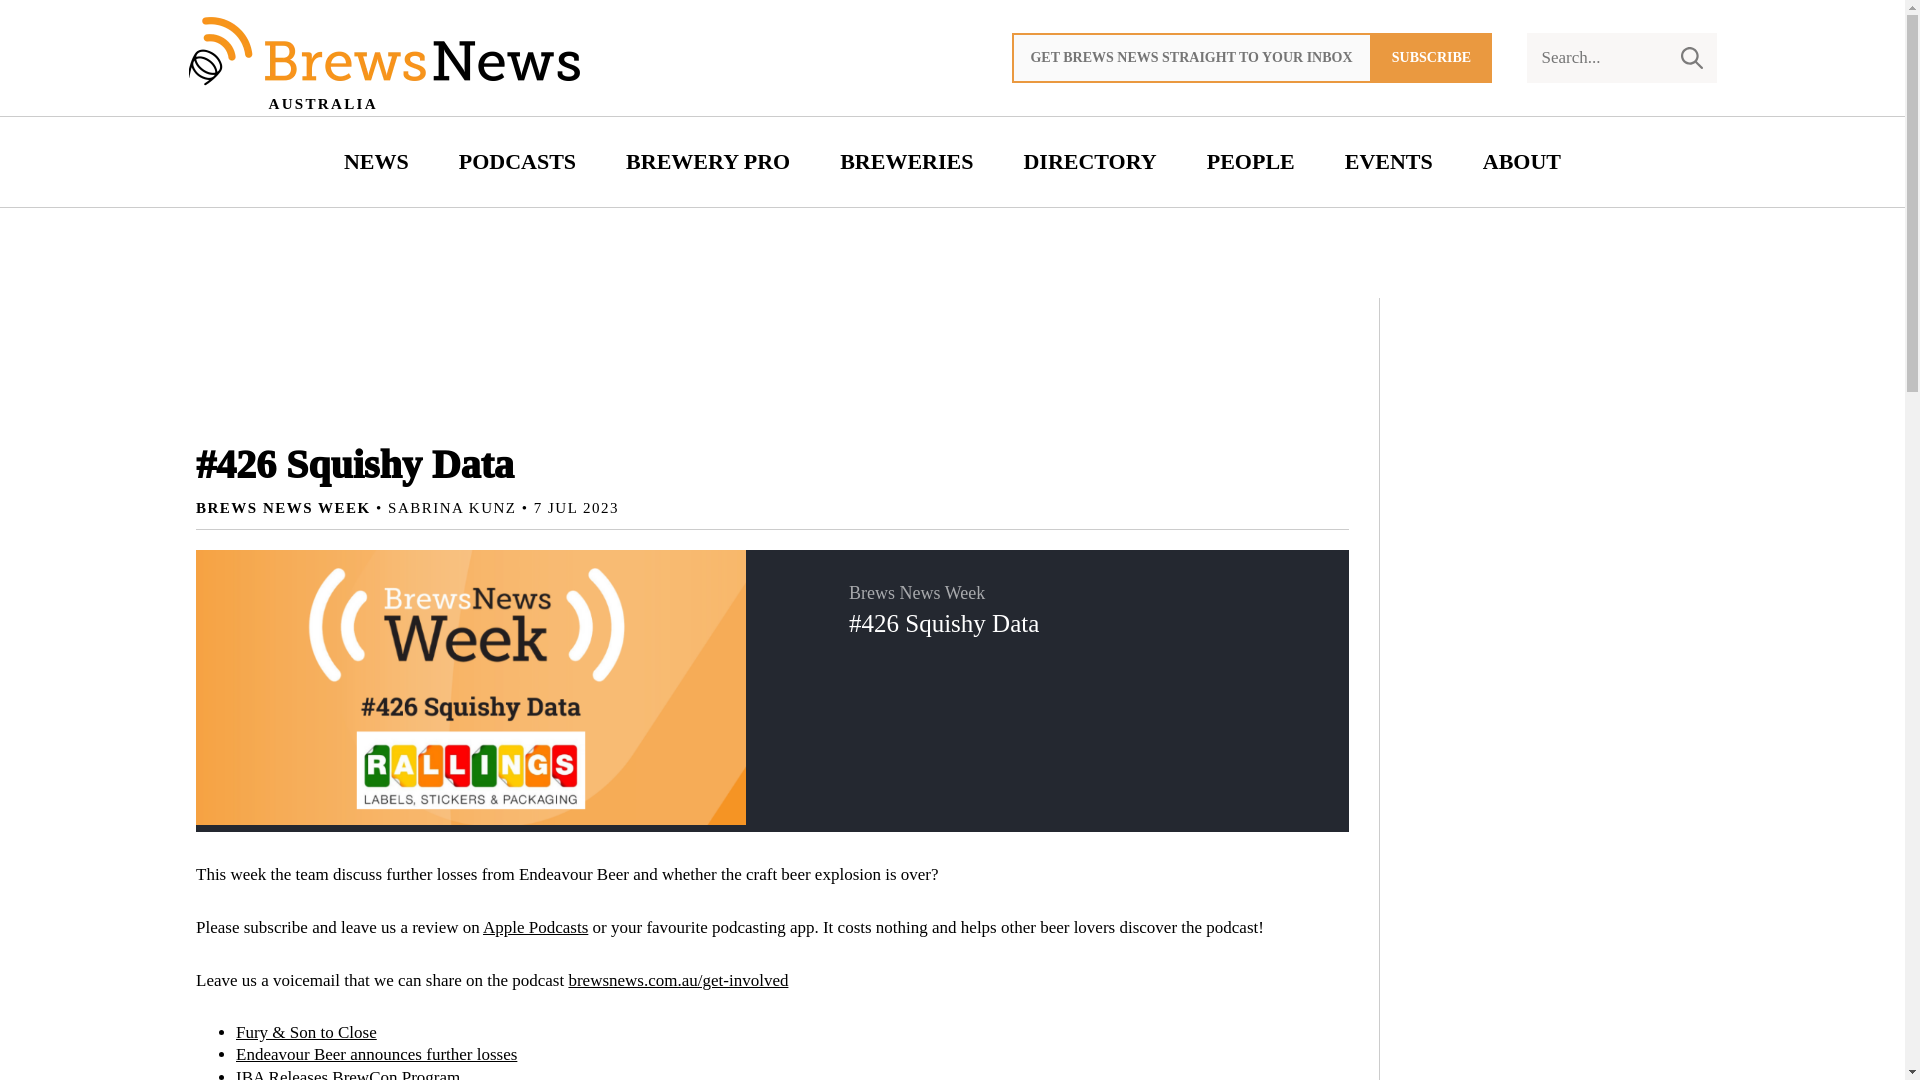 The image size is (1920, 1080). Describe the element at coordinates (1522, 162) in the screenshot. I see `ABOUT` at that location.